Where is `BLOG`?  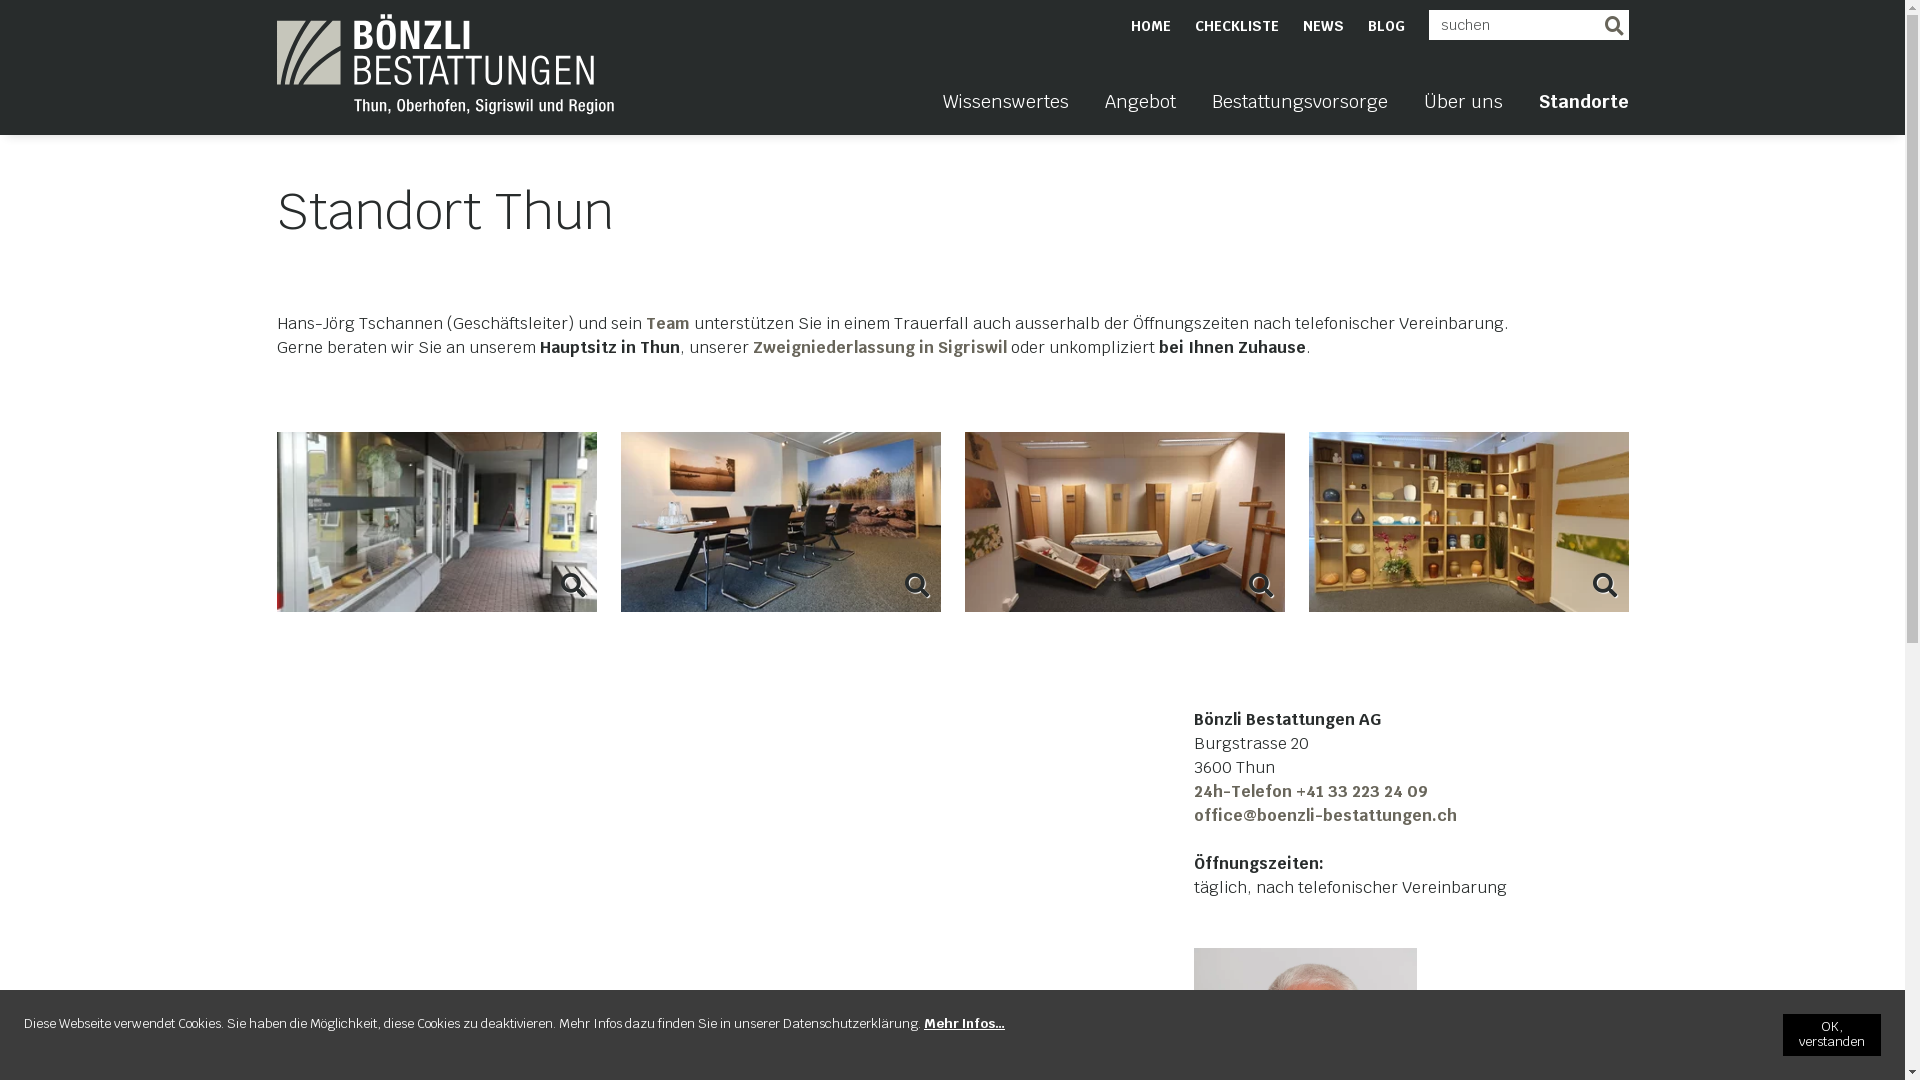
BLOG is located at coordinates (1386, 26).